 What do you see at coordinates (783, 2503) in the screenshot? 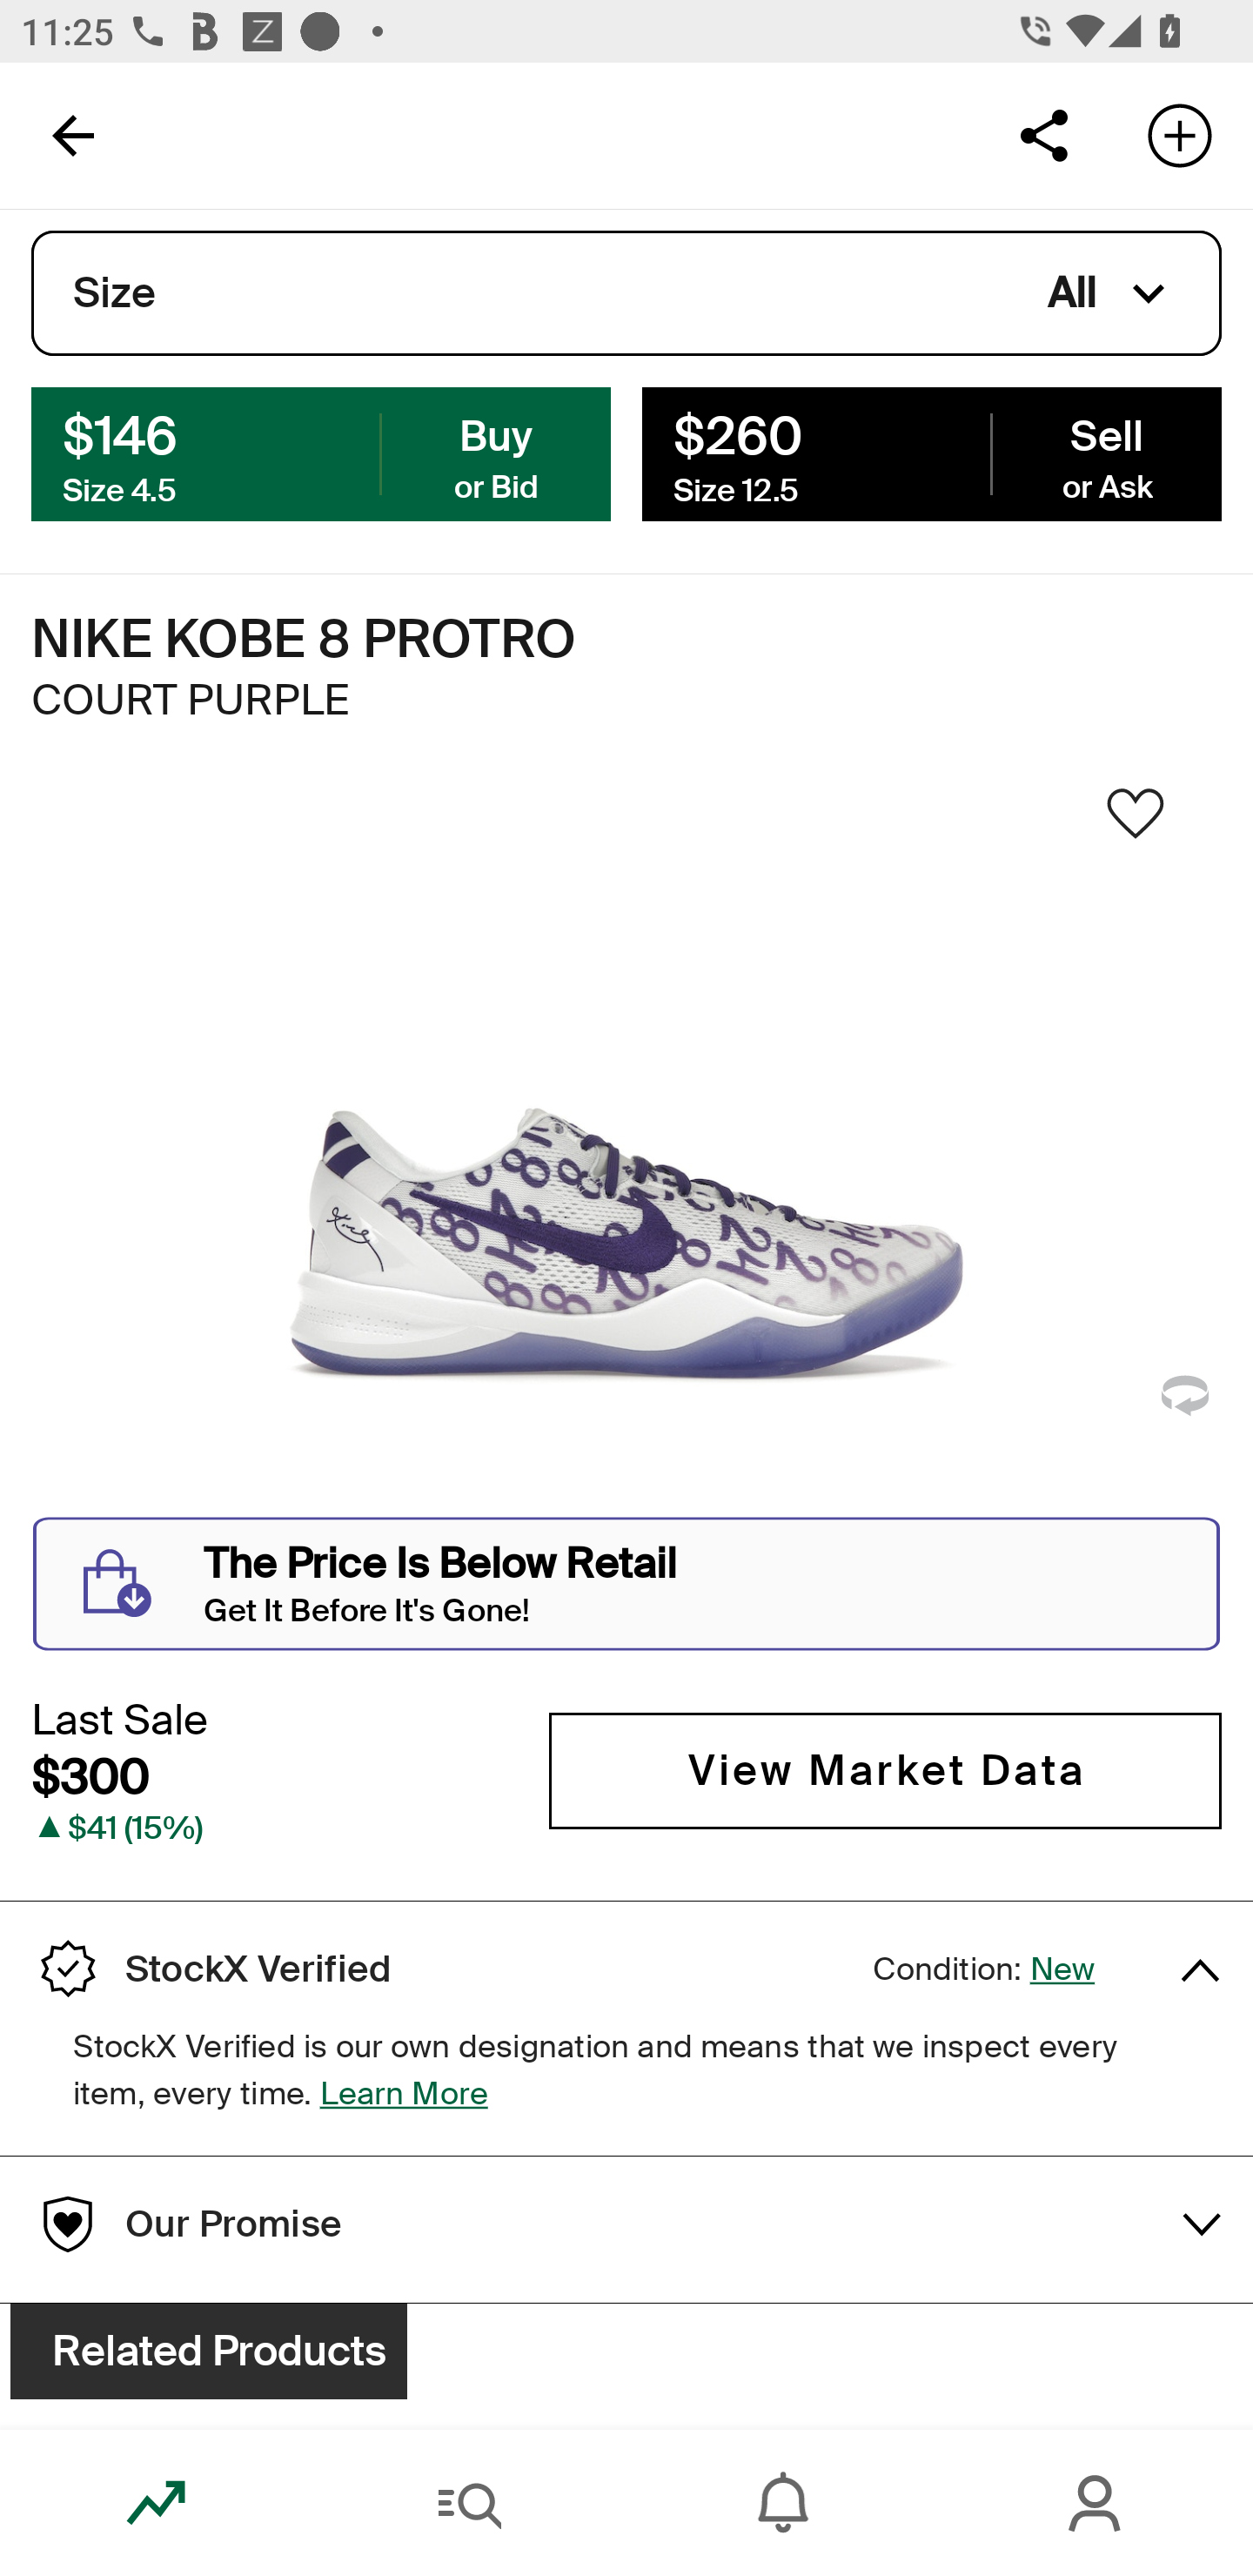
I see `Inbox` at bounding box center [783, 2503].